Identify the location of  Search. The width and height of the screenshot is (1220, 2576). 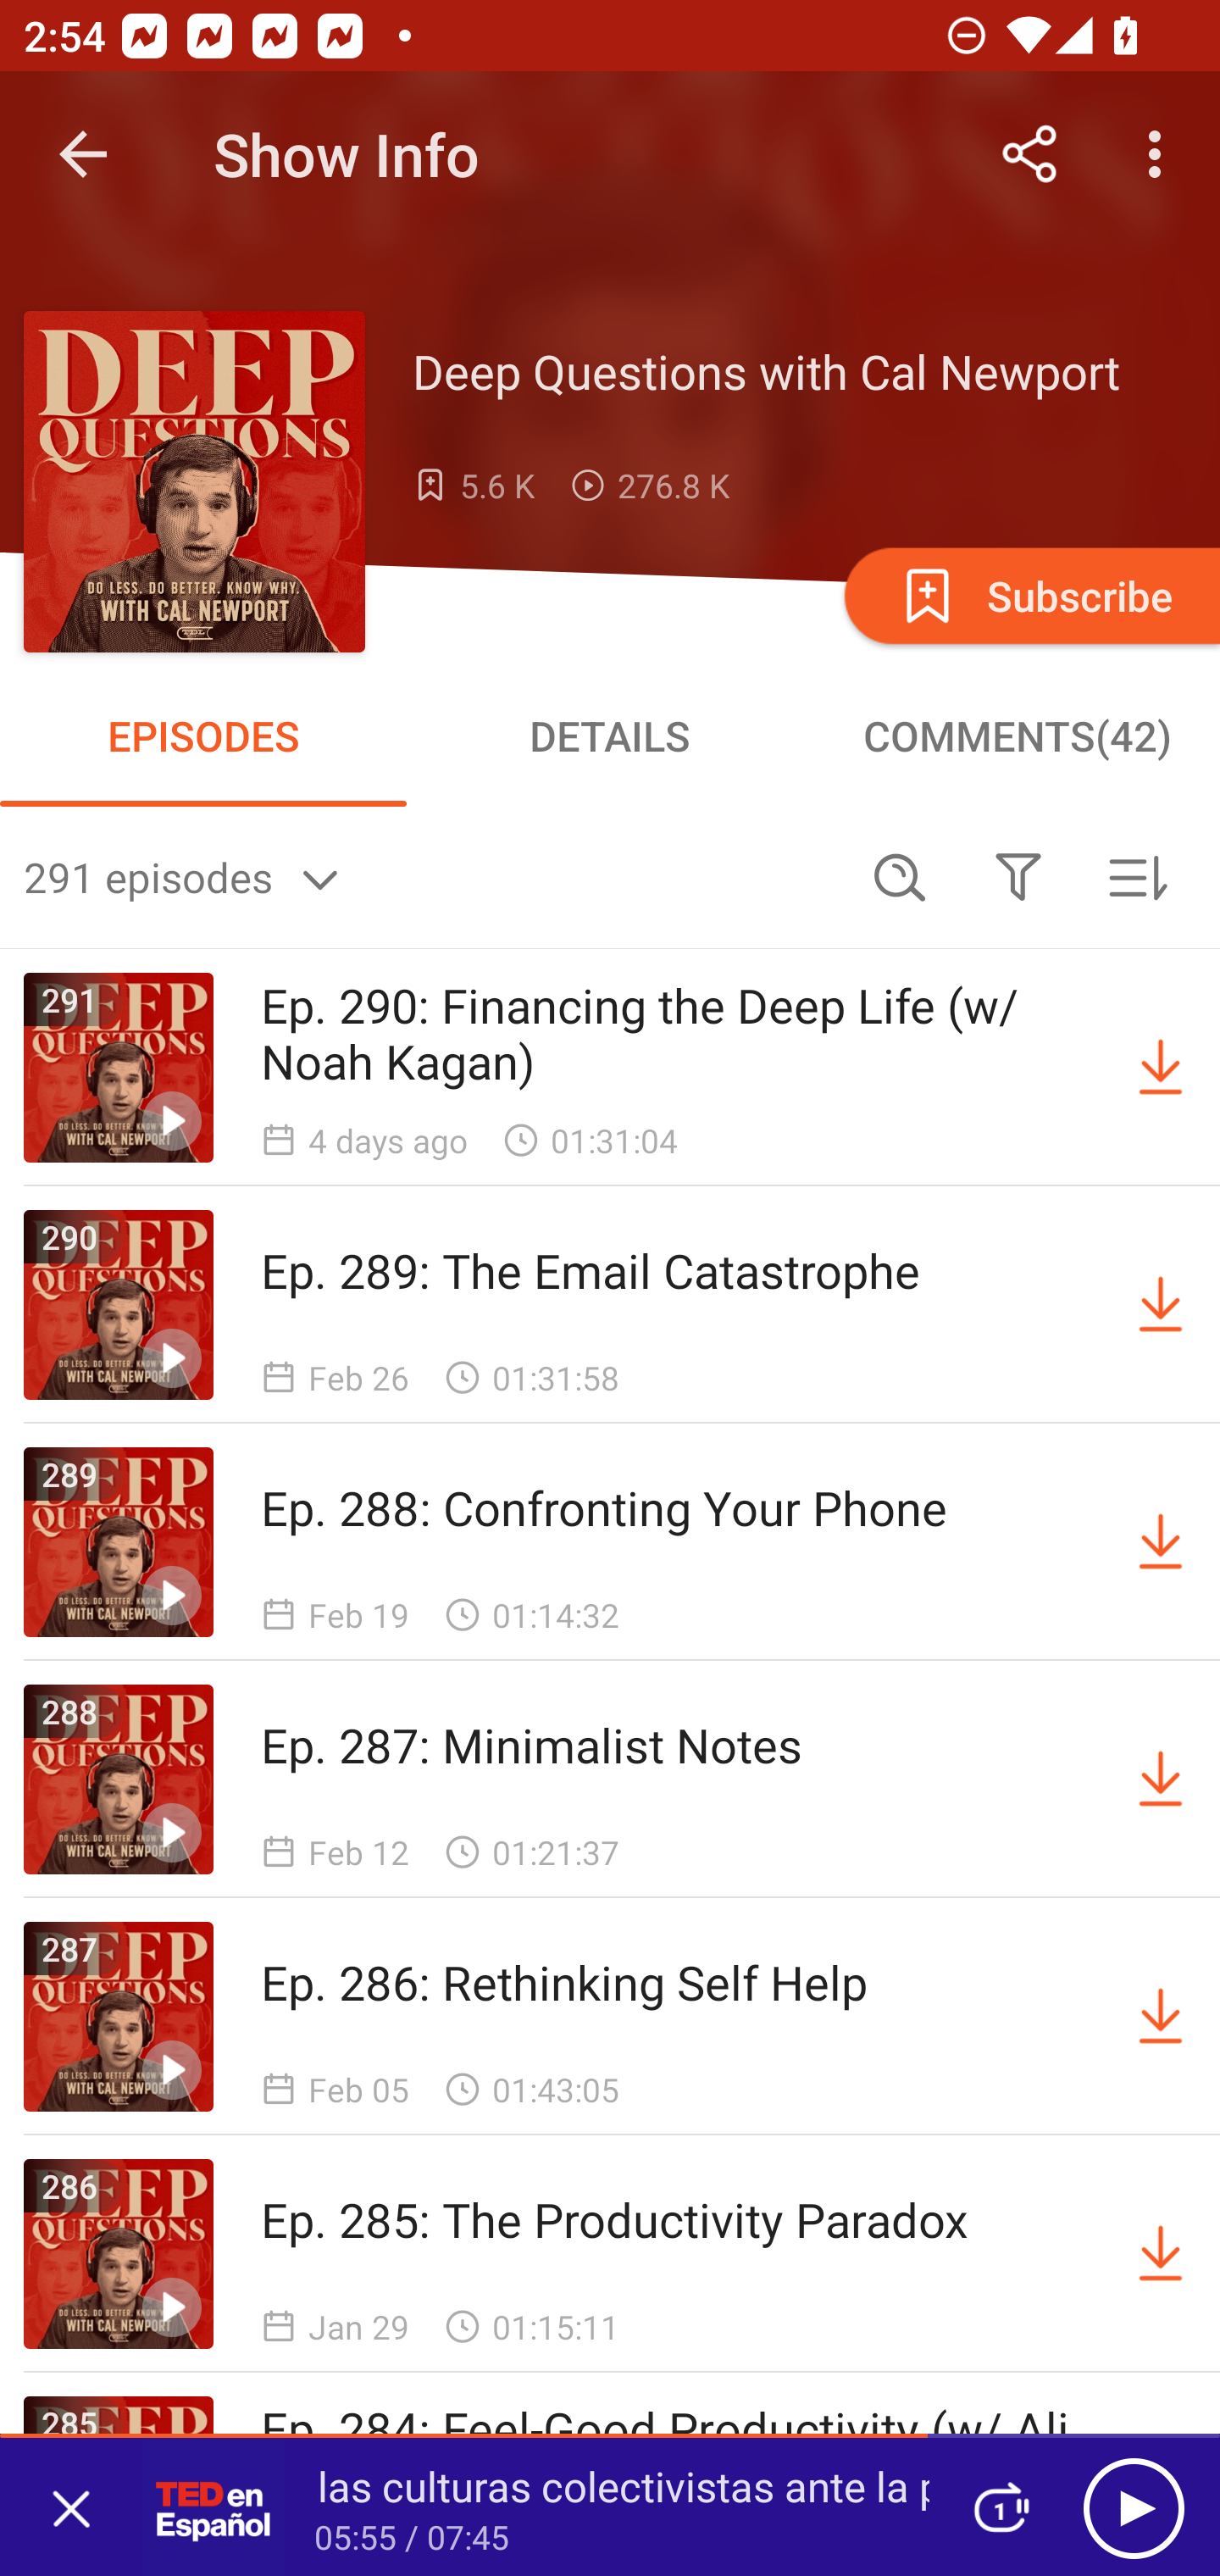
(900, 876).